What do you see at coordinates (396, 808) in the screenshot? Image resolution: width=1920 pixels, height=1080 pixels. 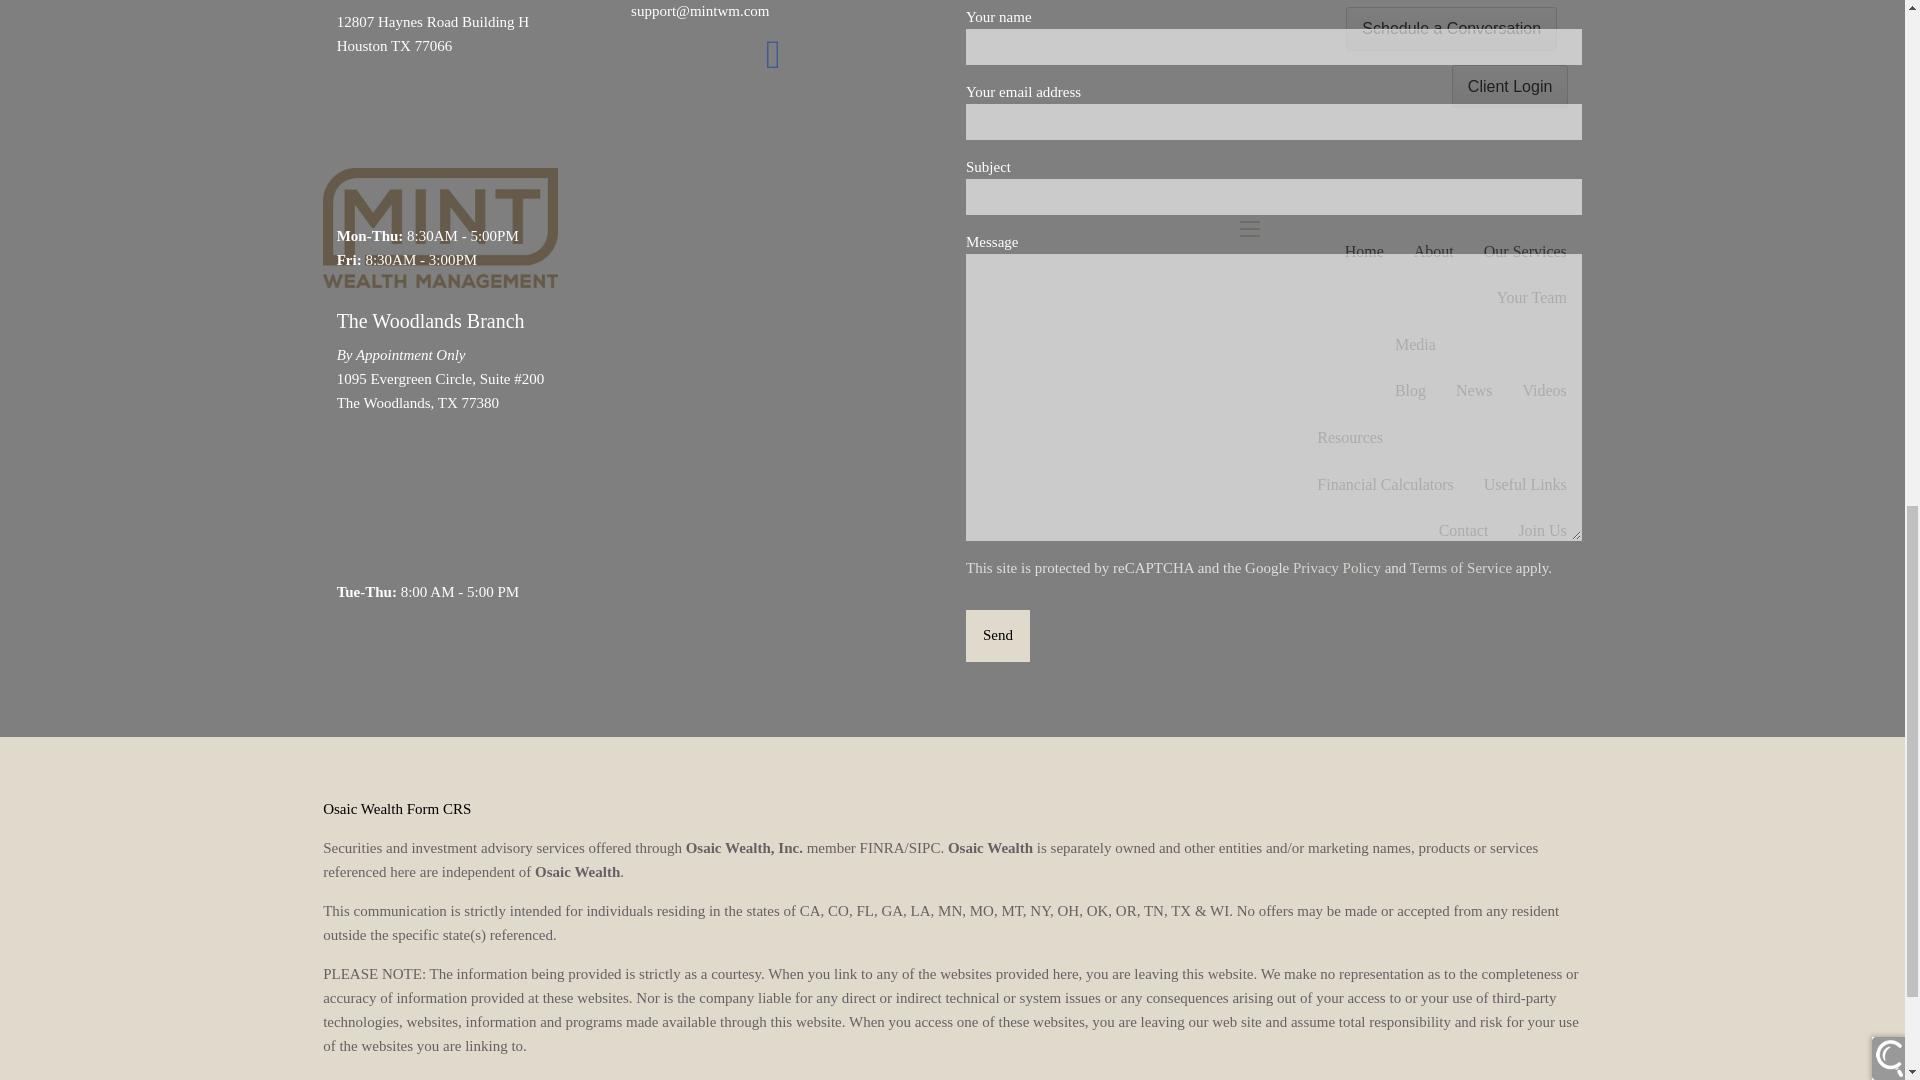 I see `Osaic Wealth Form CRS` at bounding box center [396, 808].